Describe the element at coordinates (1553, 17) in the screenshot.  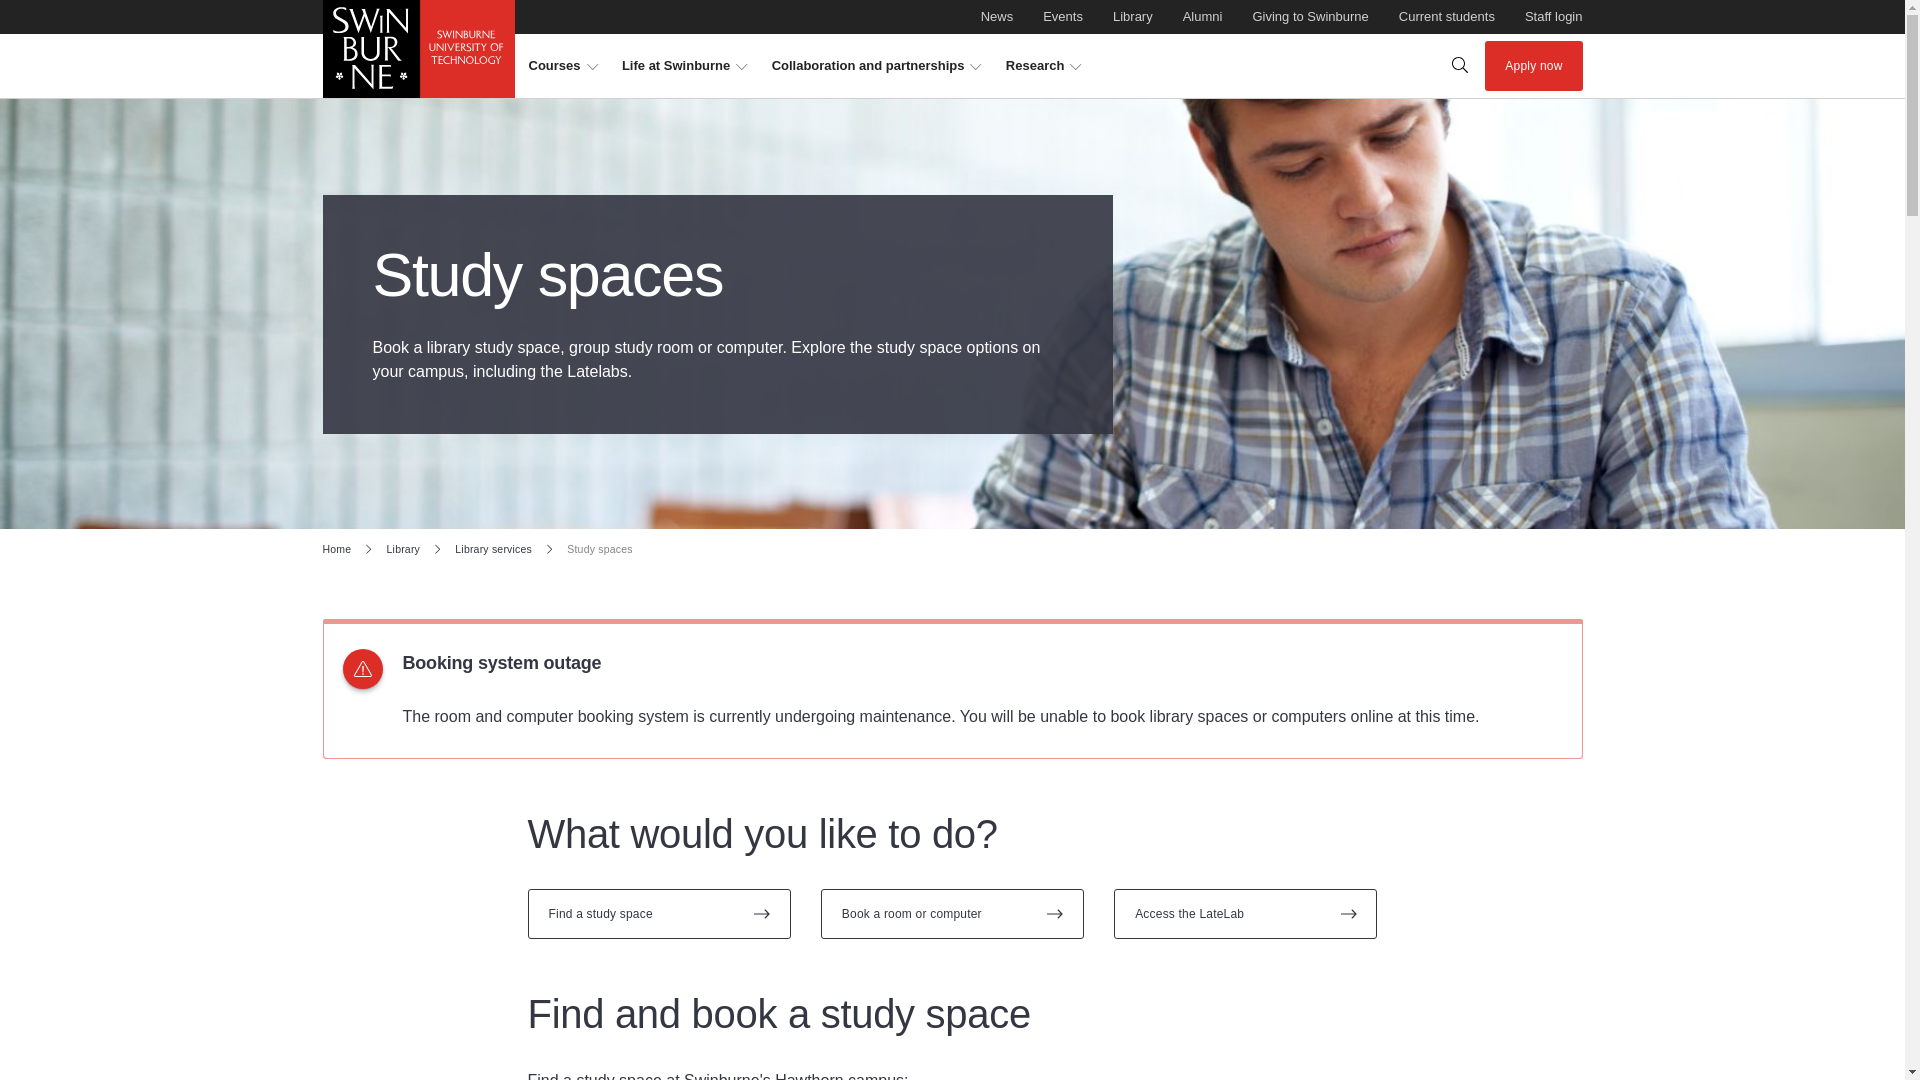
I see `Skip to search` at that location.